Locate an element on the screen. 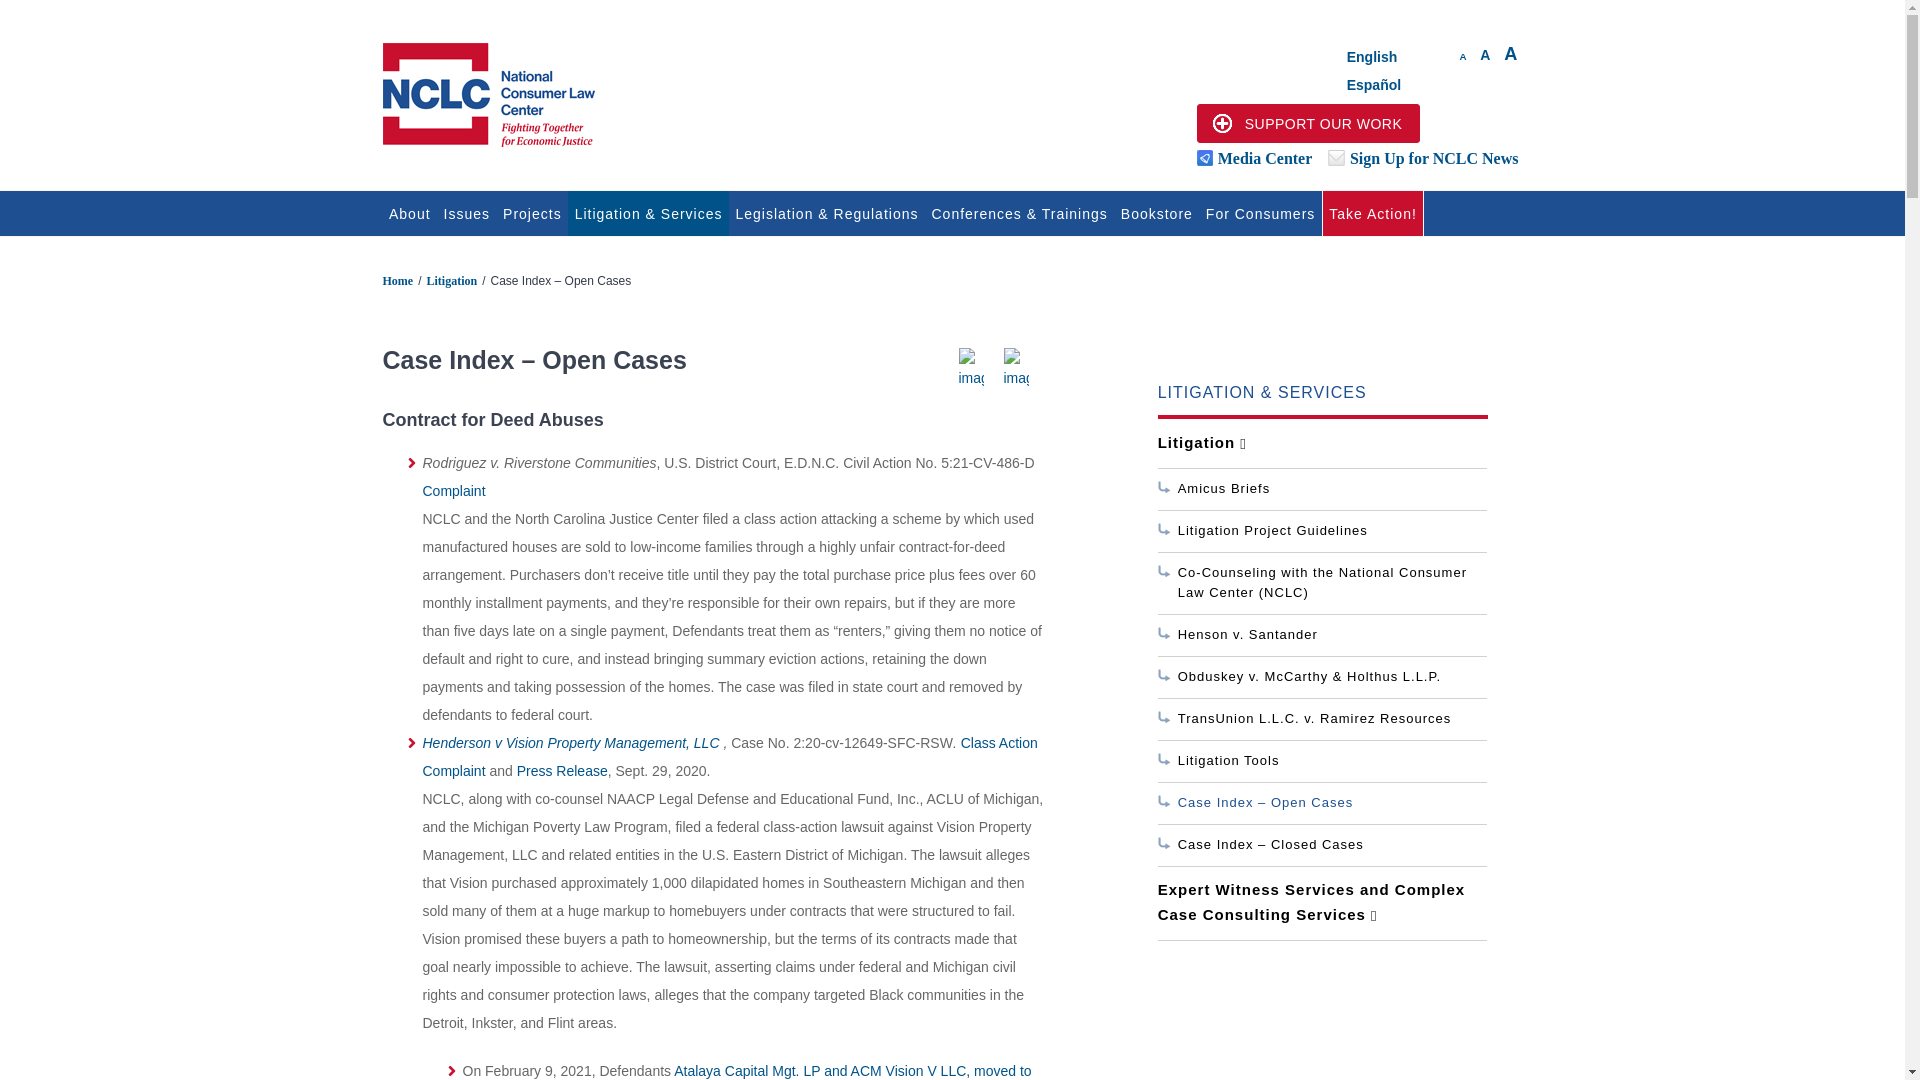 Image resolution: width=1920 pixels, height=1080 pixels. Media Center is located at coordinates (1265, 158).